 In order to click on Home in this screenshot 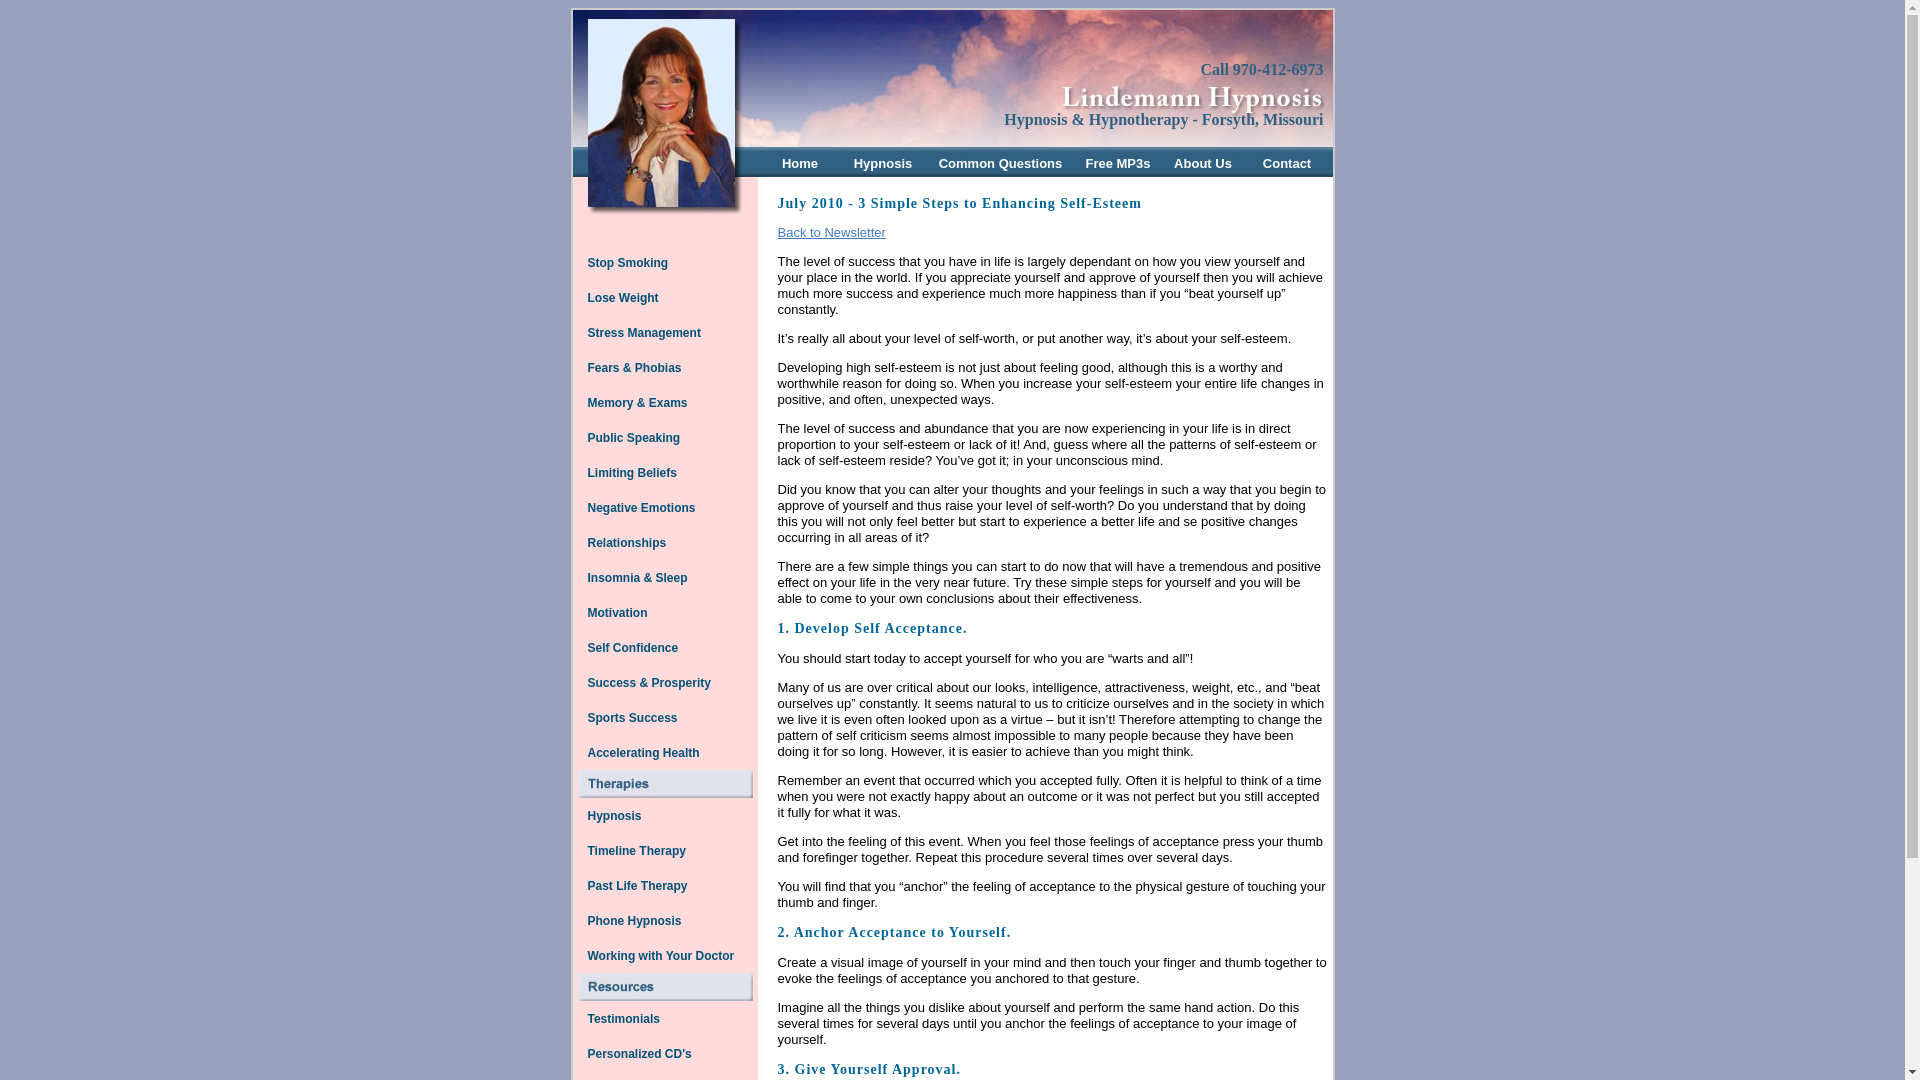, I will do `click(799, 162)`.